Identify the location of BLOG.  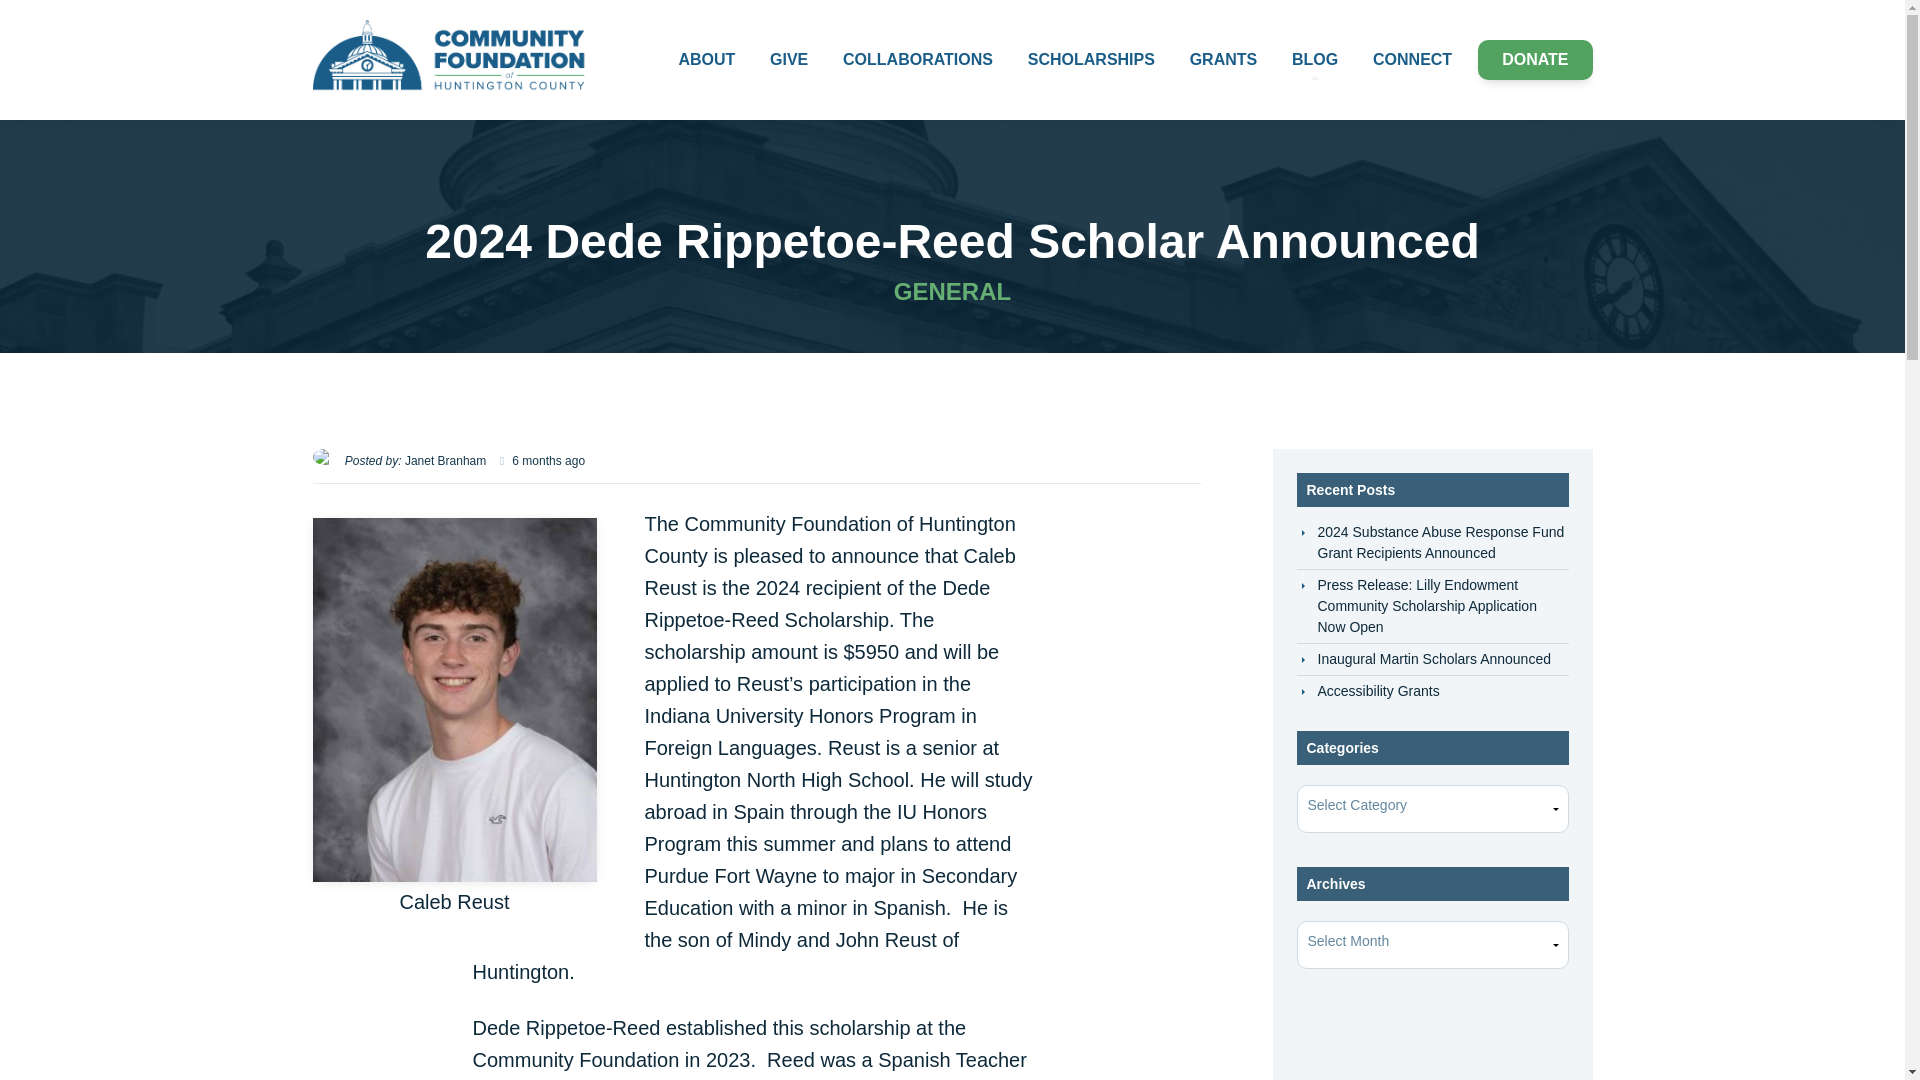
(1314, 59).